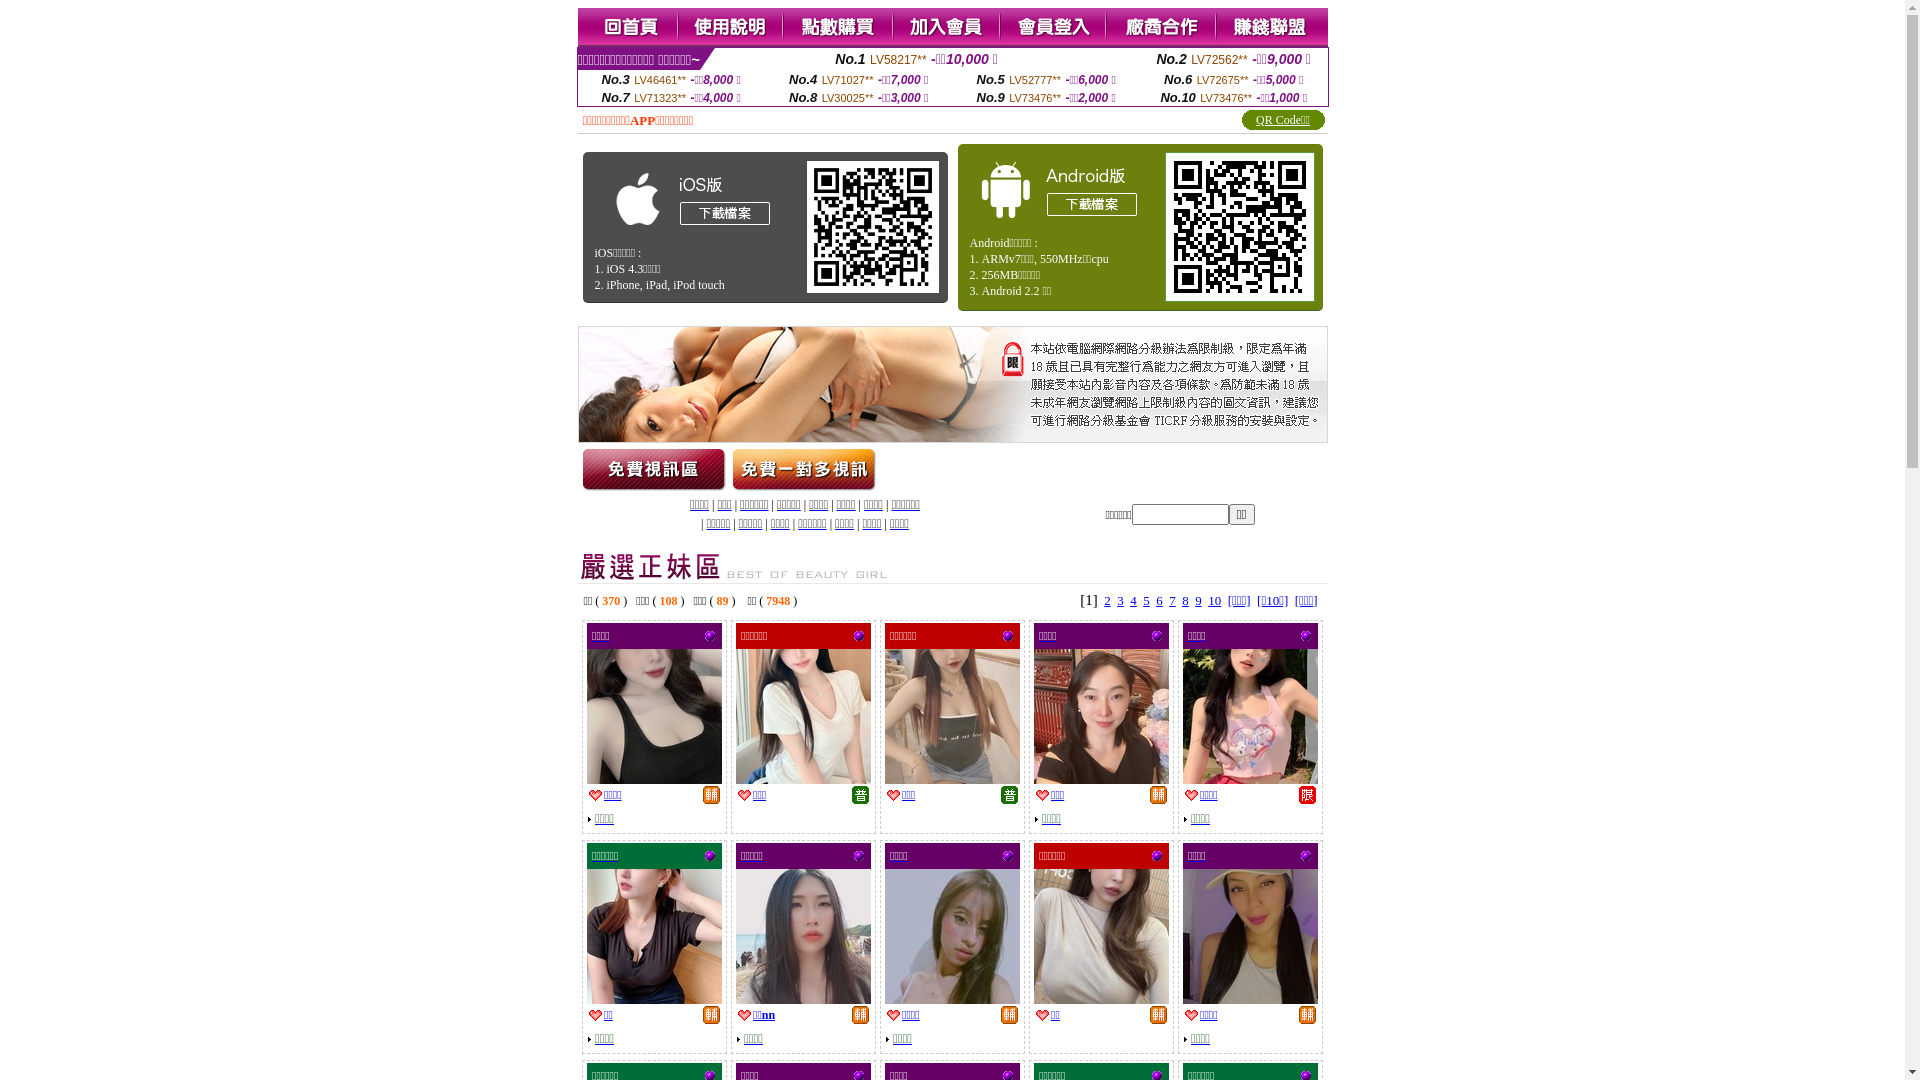 The width and height of the screenshot is (1920, 1080). I want to click on 7, so click(1172, 600).